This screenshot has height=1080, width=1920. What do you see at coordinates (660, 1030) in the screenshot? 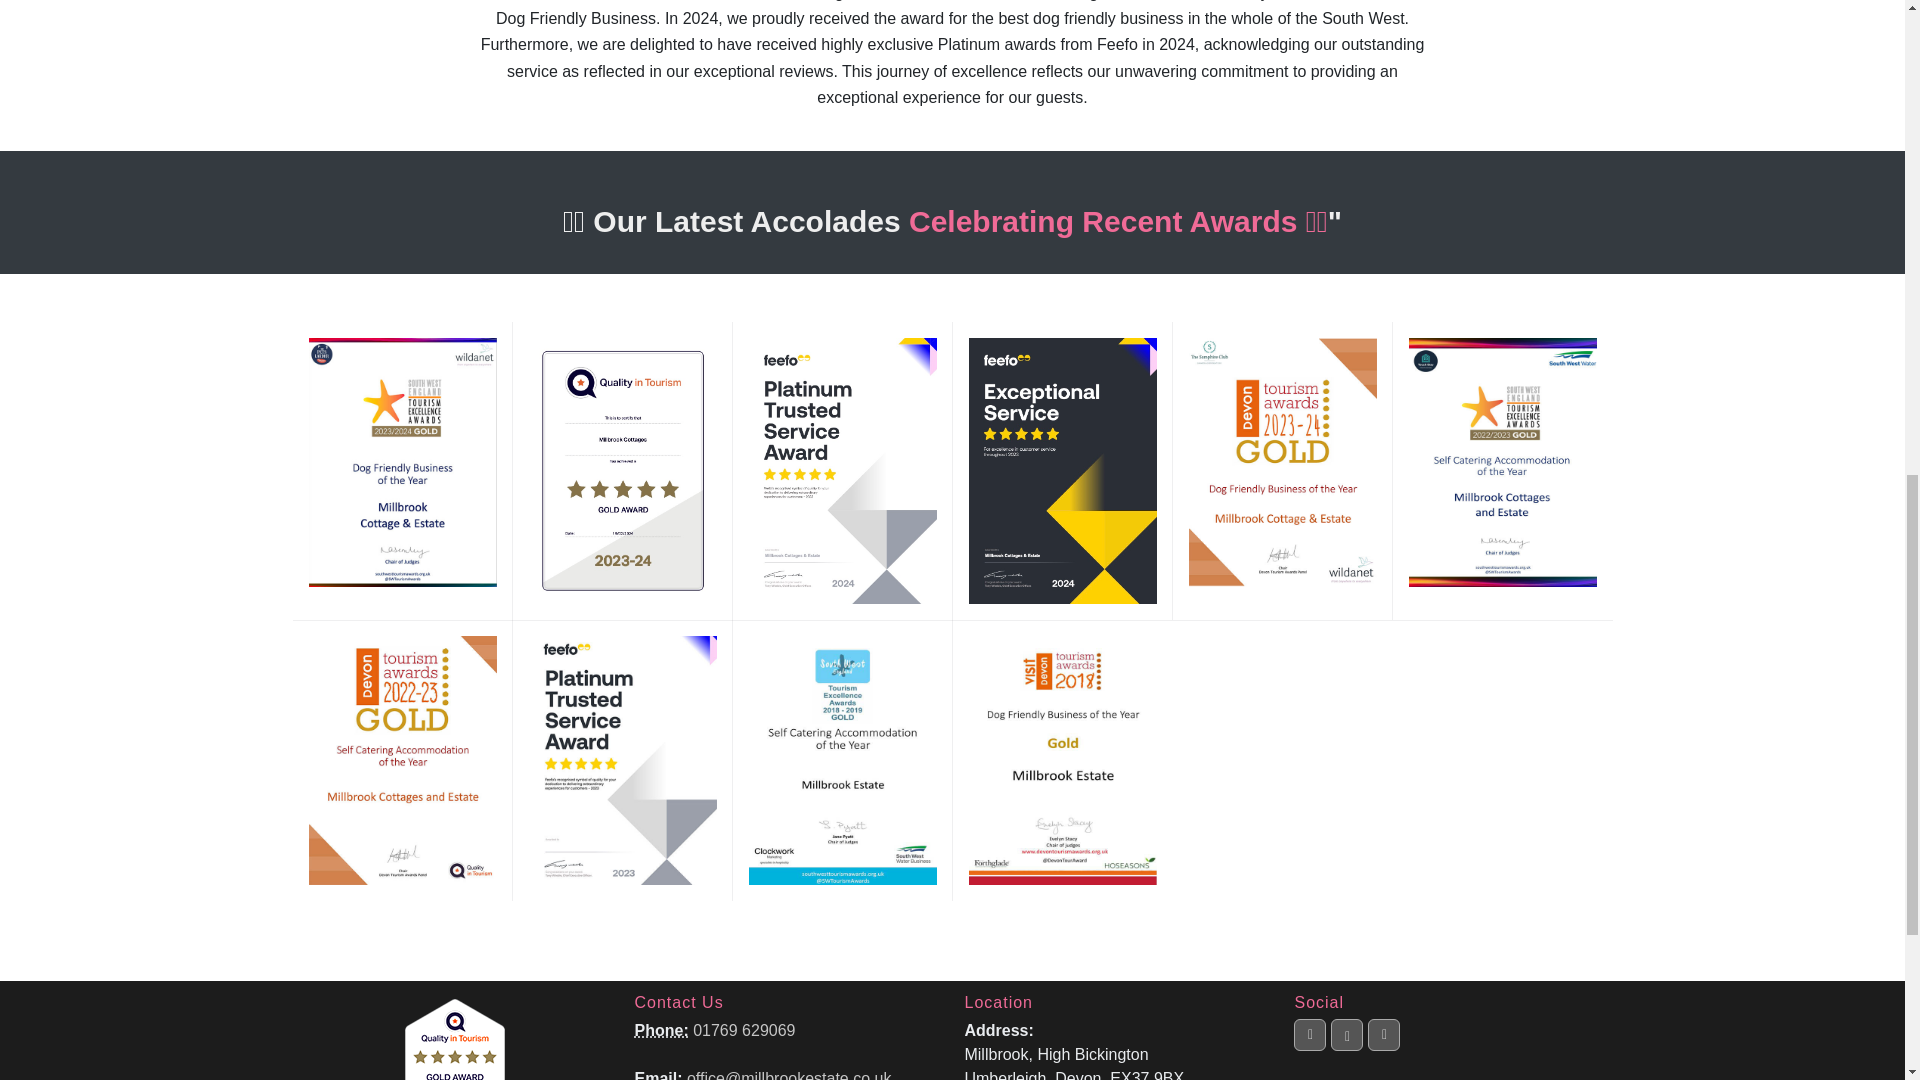
I see `Phone Number` at bounding box center [660, 1030].